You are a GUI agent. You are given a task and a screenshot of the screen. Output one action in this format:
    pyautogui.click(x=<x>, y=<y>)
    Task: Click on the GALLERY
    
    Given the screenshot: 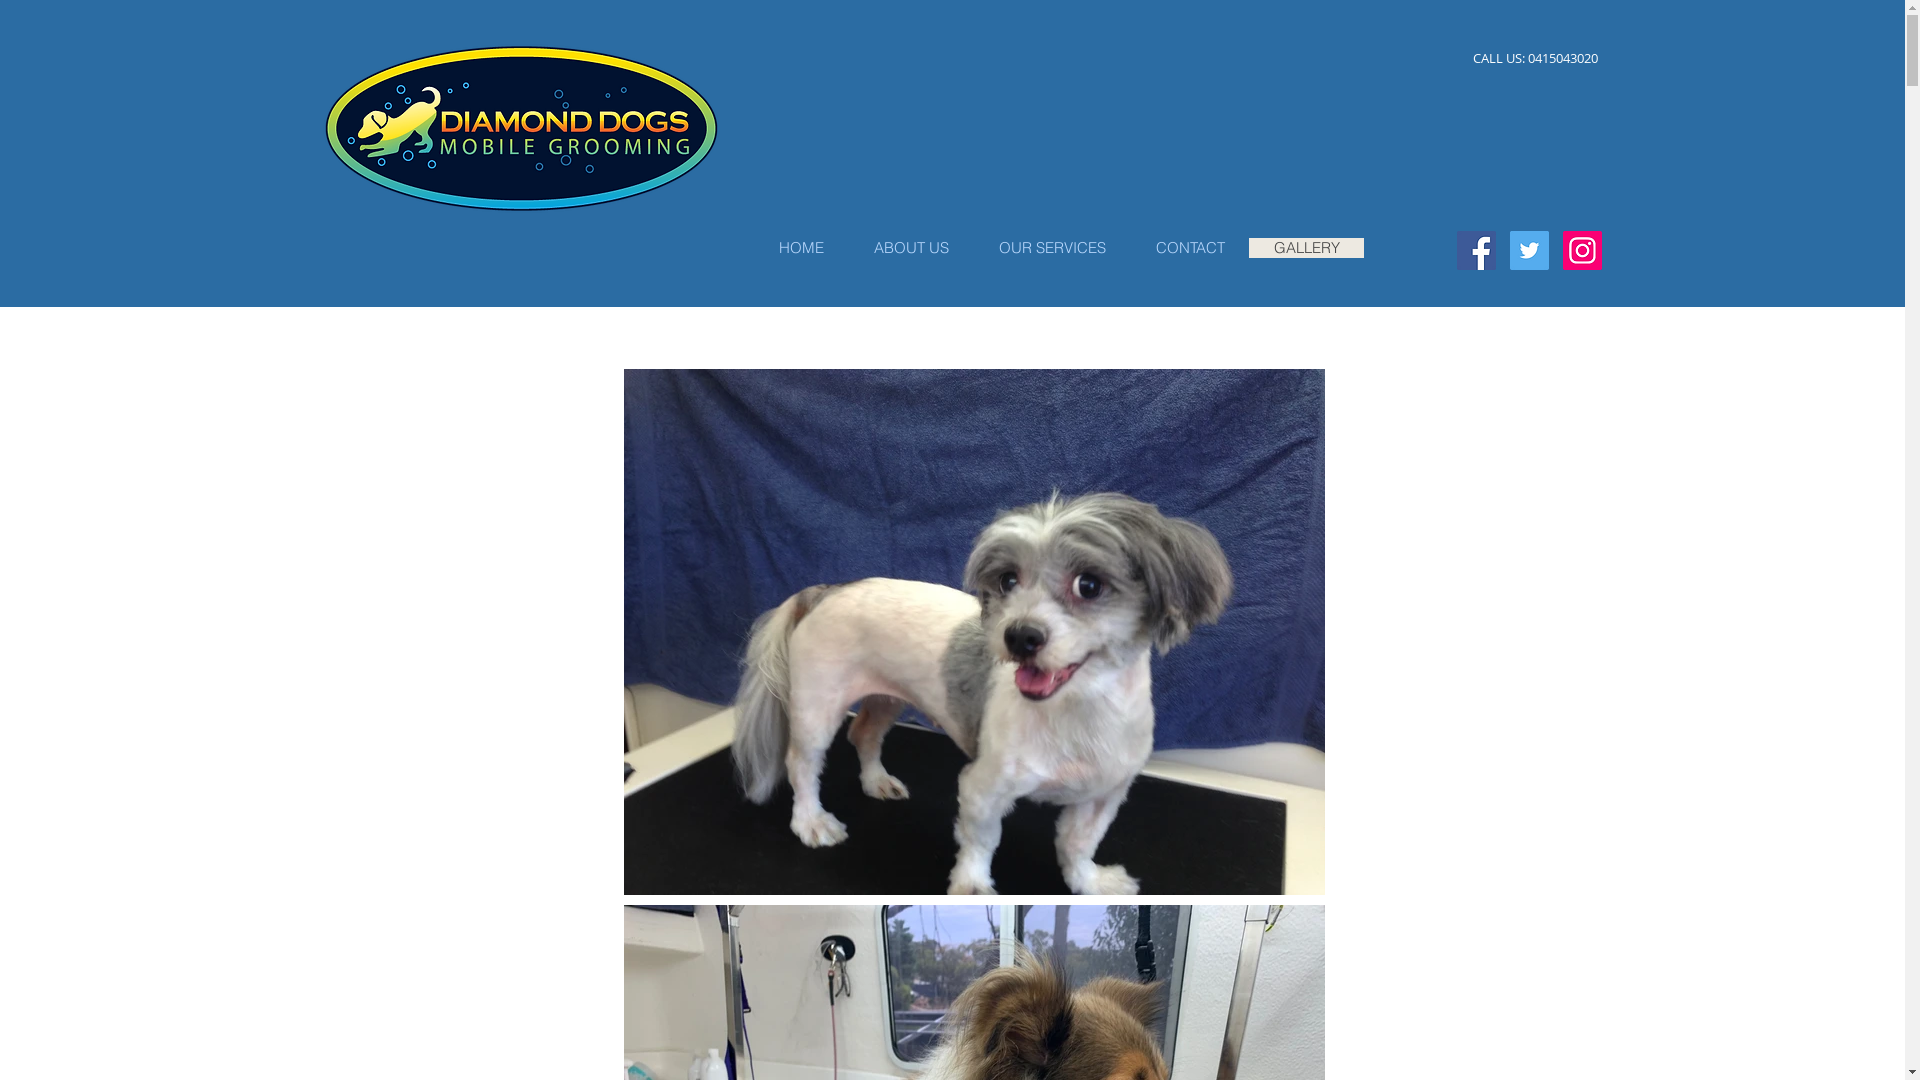 What is the action you would take?
    pyautogui.click(x=1306, y=248)
    